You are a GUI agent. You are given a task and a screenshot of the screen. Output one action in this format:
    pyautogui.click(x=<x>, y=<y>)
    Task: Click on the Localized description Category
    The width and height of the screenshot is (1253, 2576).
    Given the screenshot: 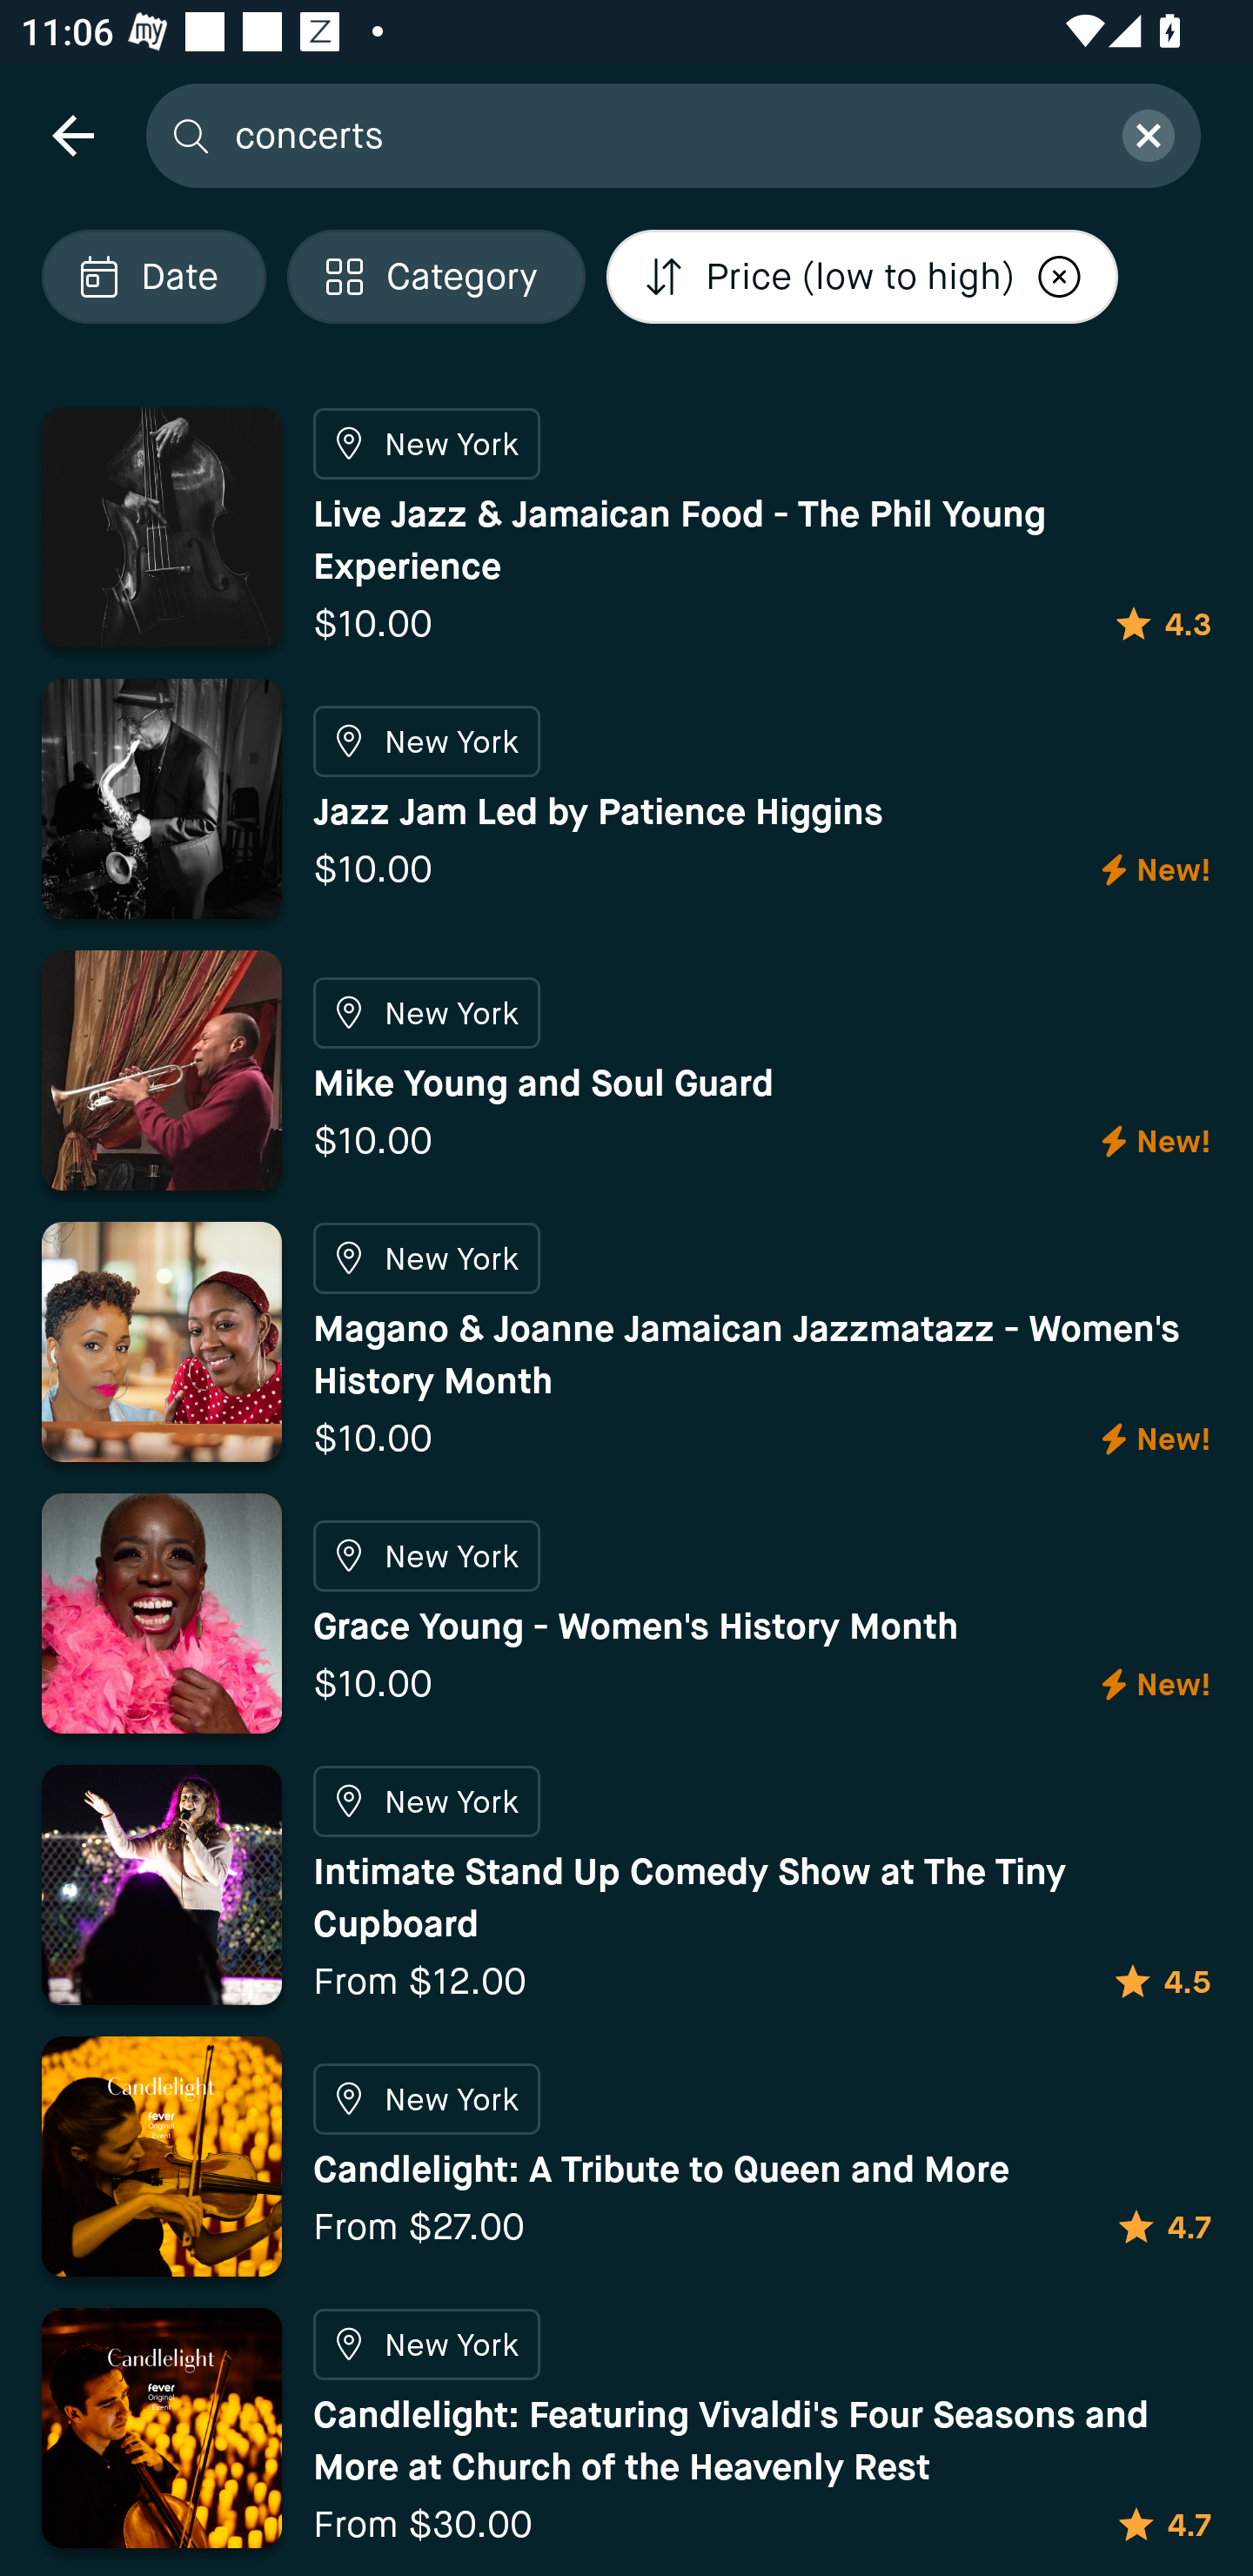 What is the action you would take?
    pyautogui.click(x=435, y=277)
    